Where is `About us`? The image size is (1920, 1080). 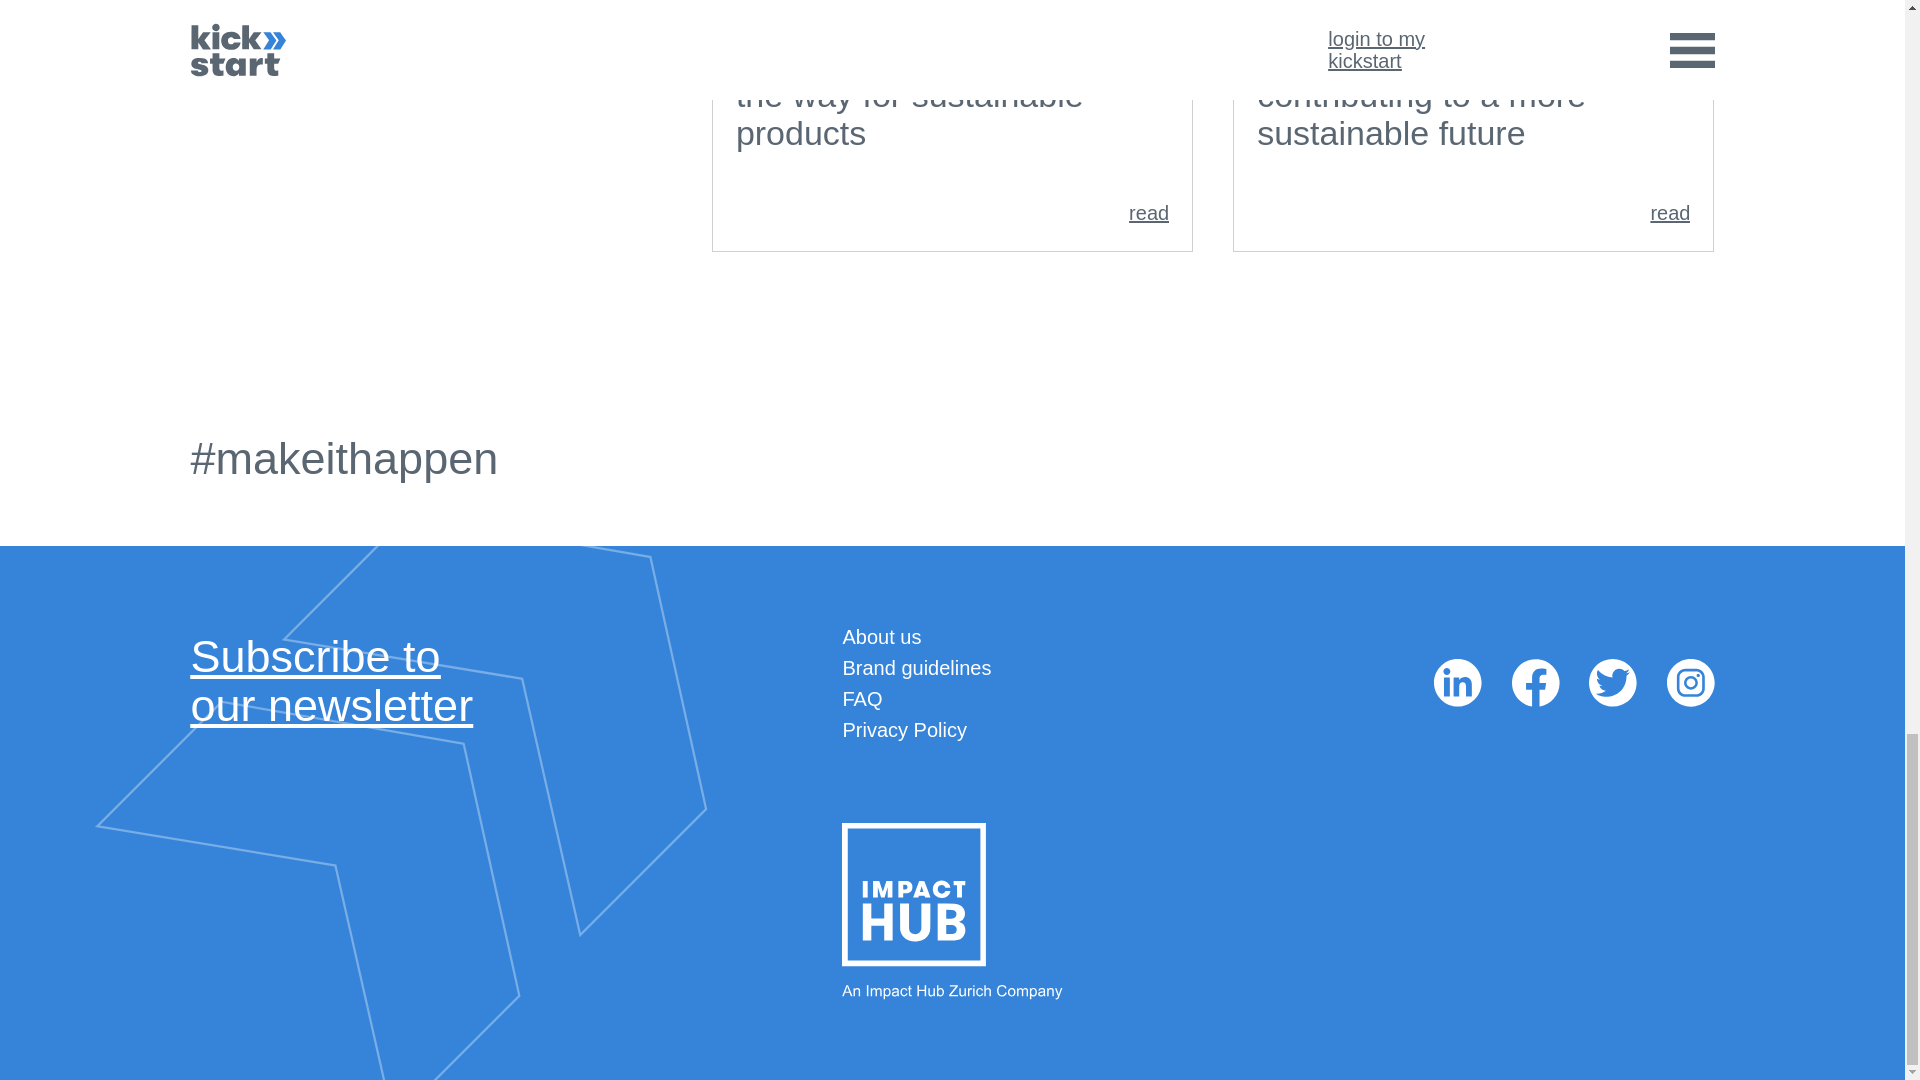
About us is located at coordinates (916, 668).